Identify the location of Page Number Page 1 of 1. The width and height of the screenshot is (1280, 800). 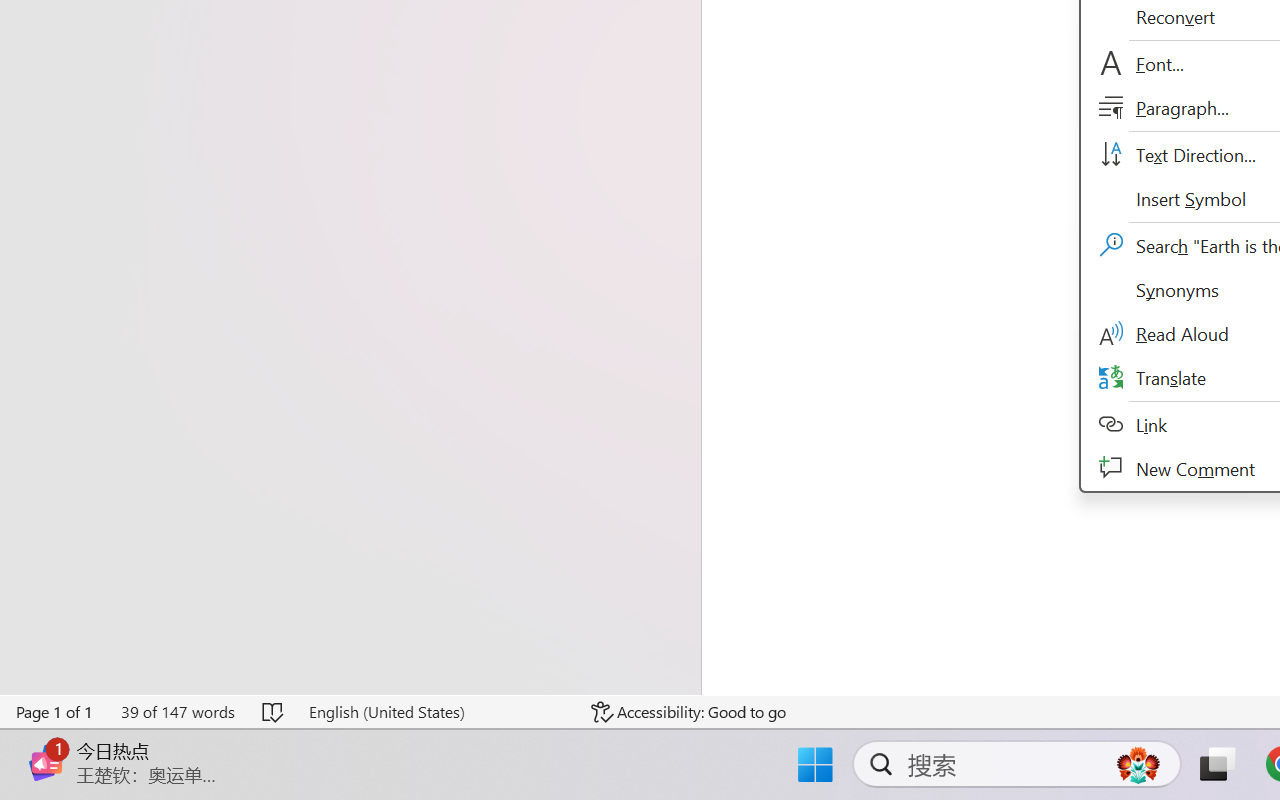
(55, 712).